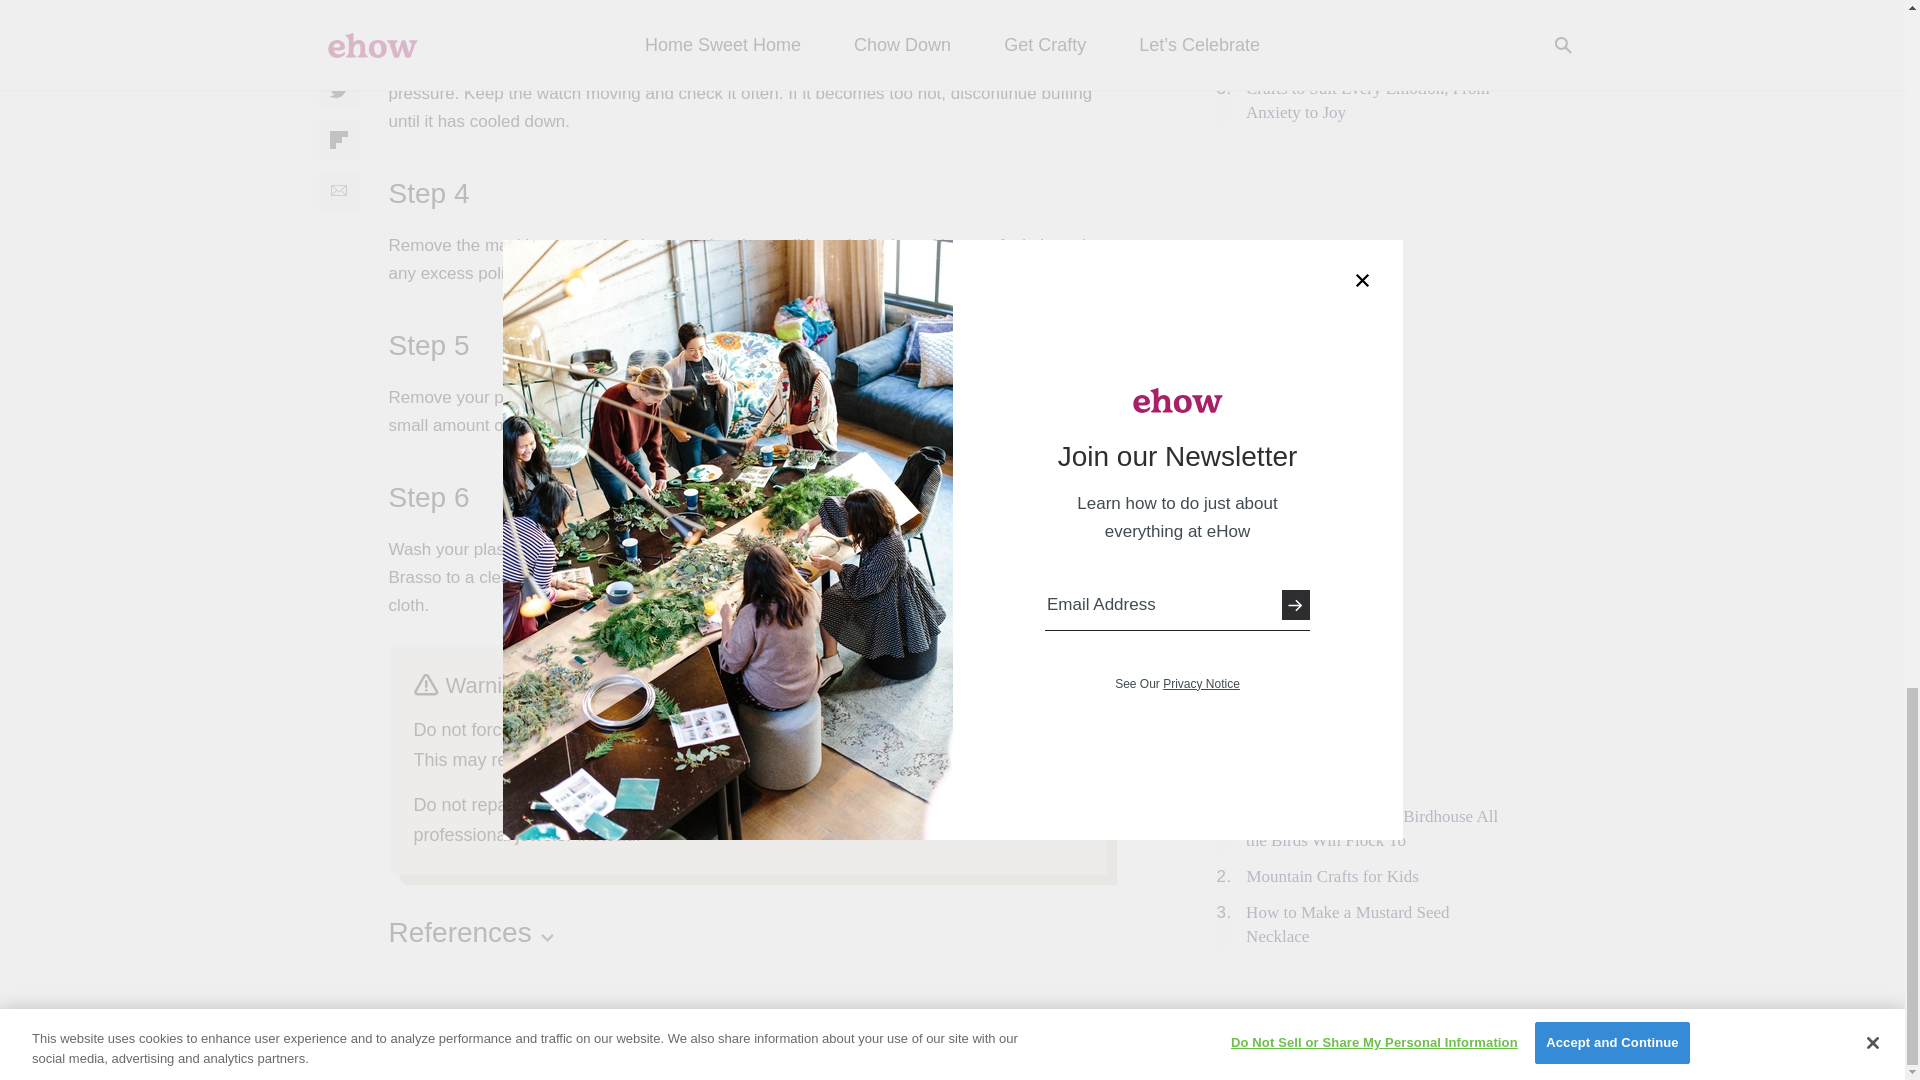 This screenshot has height=1080, width=1920. What do you see at coordinates (1348, 924) in the screenshot?
I see `How to Make a Mustard Seed Necklace` at bounding box center [1348, 924].